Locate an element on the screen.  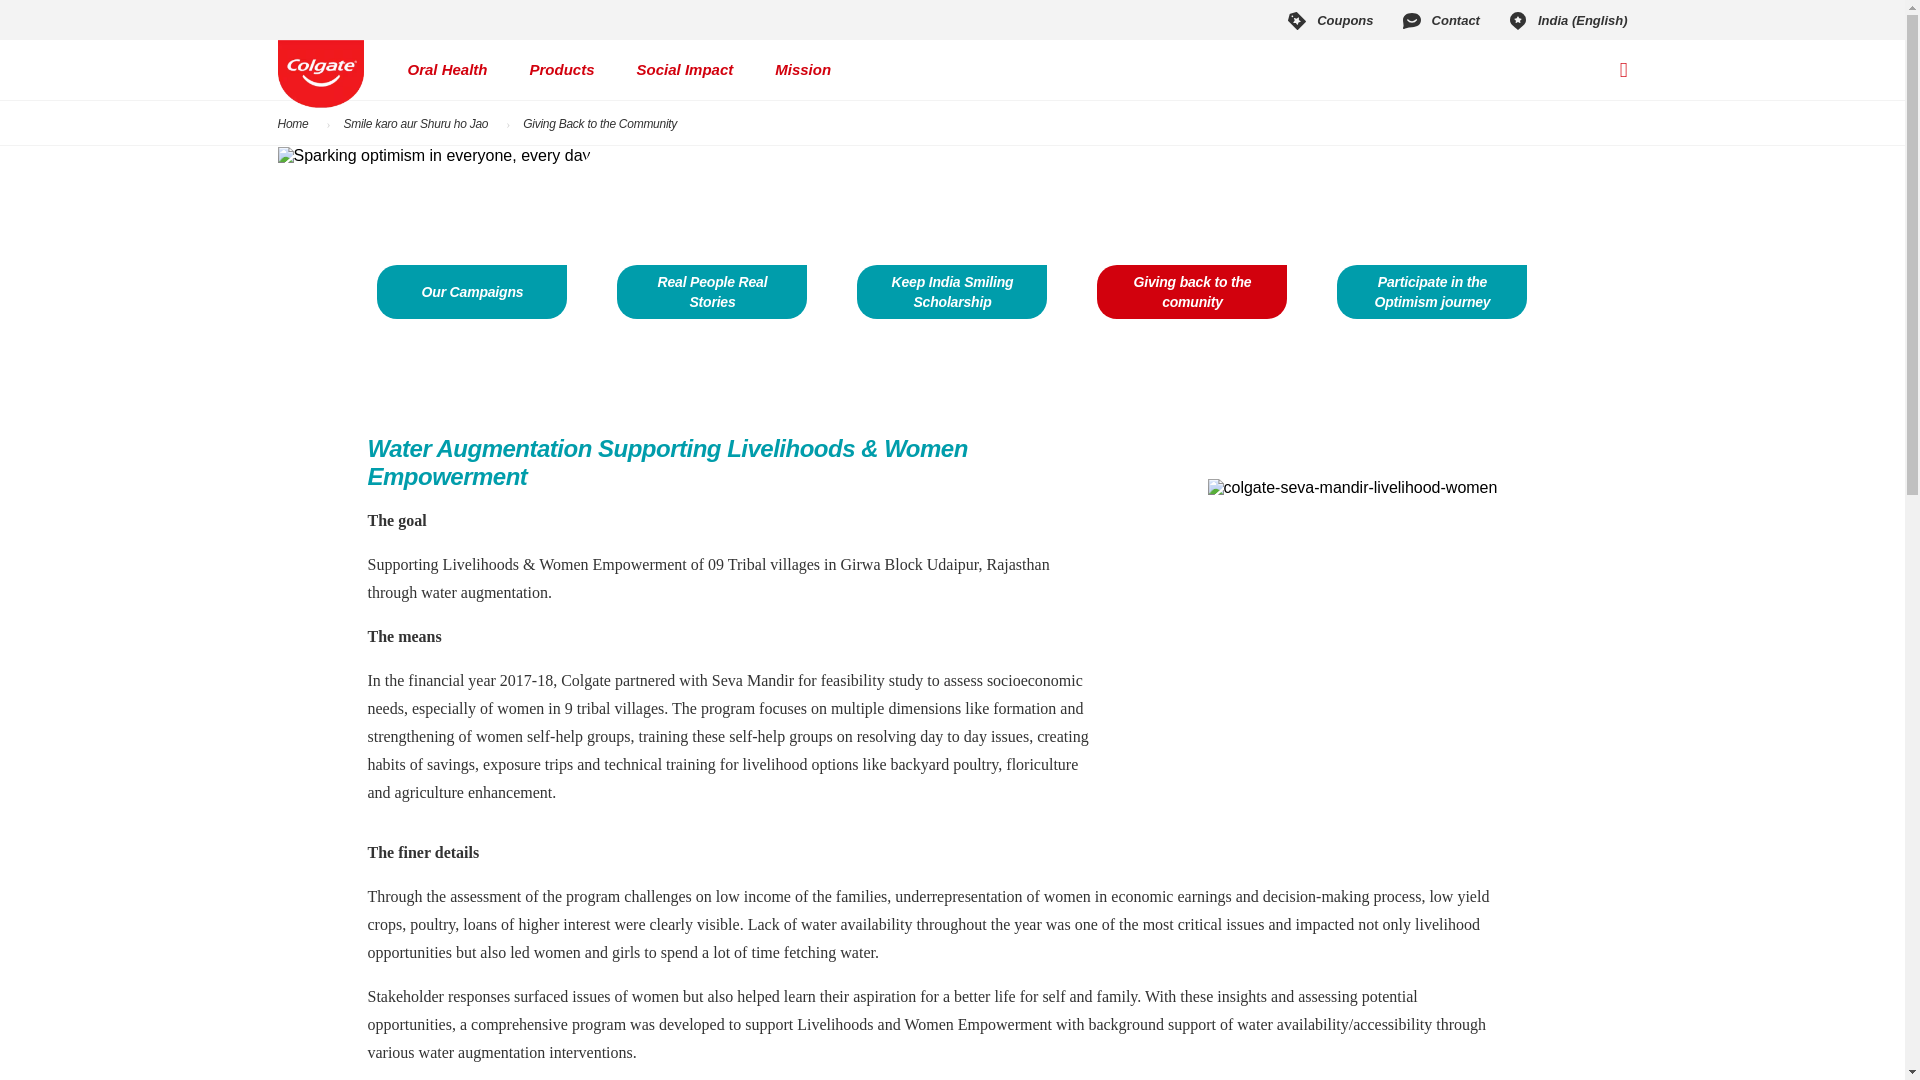
Social Impact is located at coordinates (685, 70).